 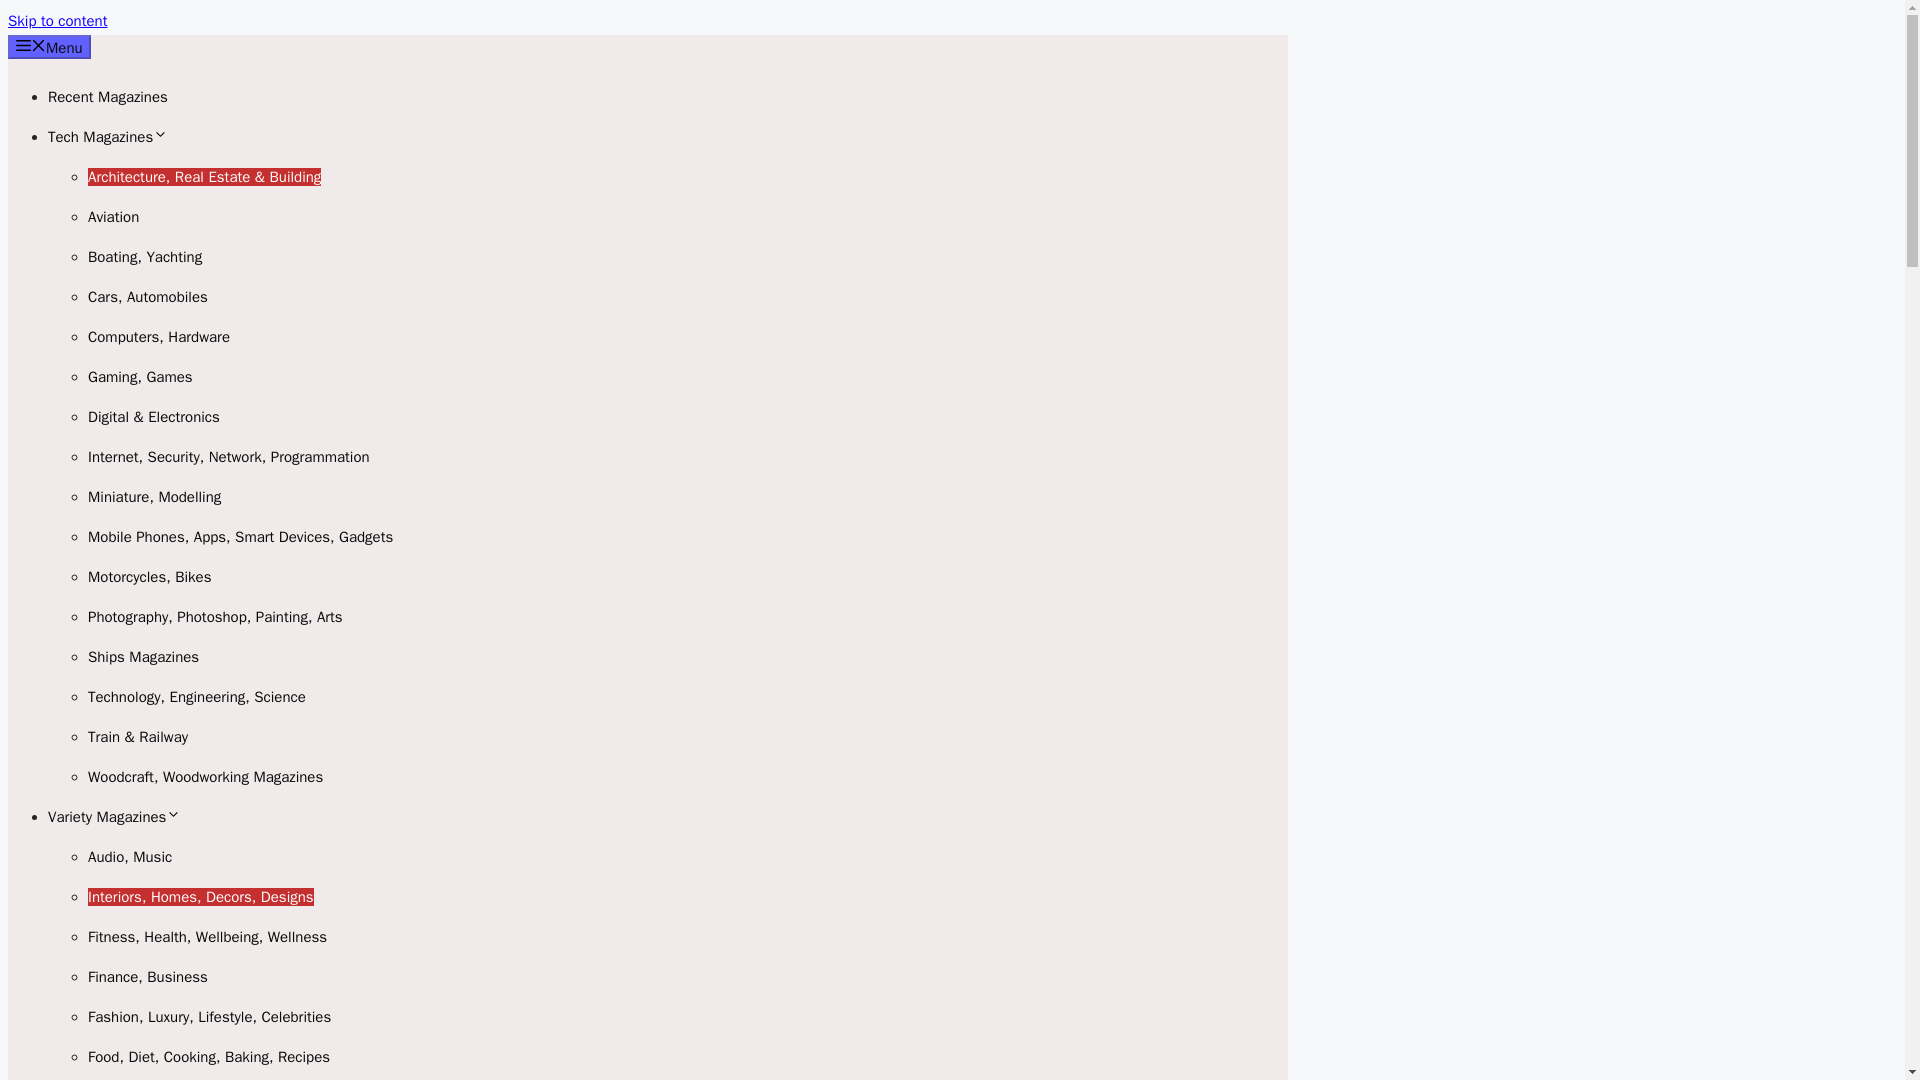 What do you see at coordinates (48, 46) in the screenshot?
I see `Menu` at bounding box center [48, 46].